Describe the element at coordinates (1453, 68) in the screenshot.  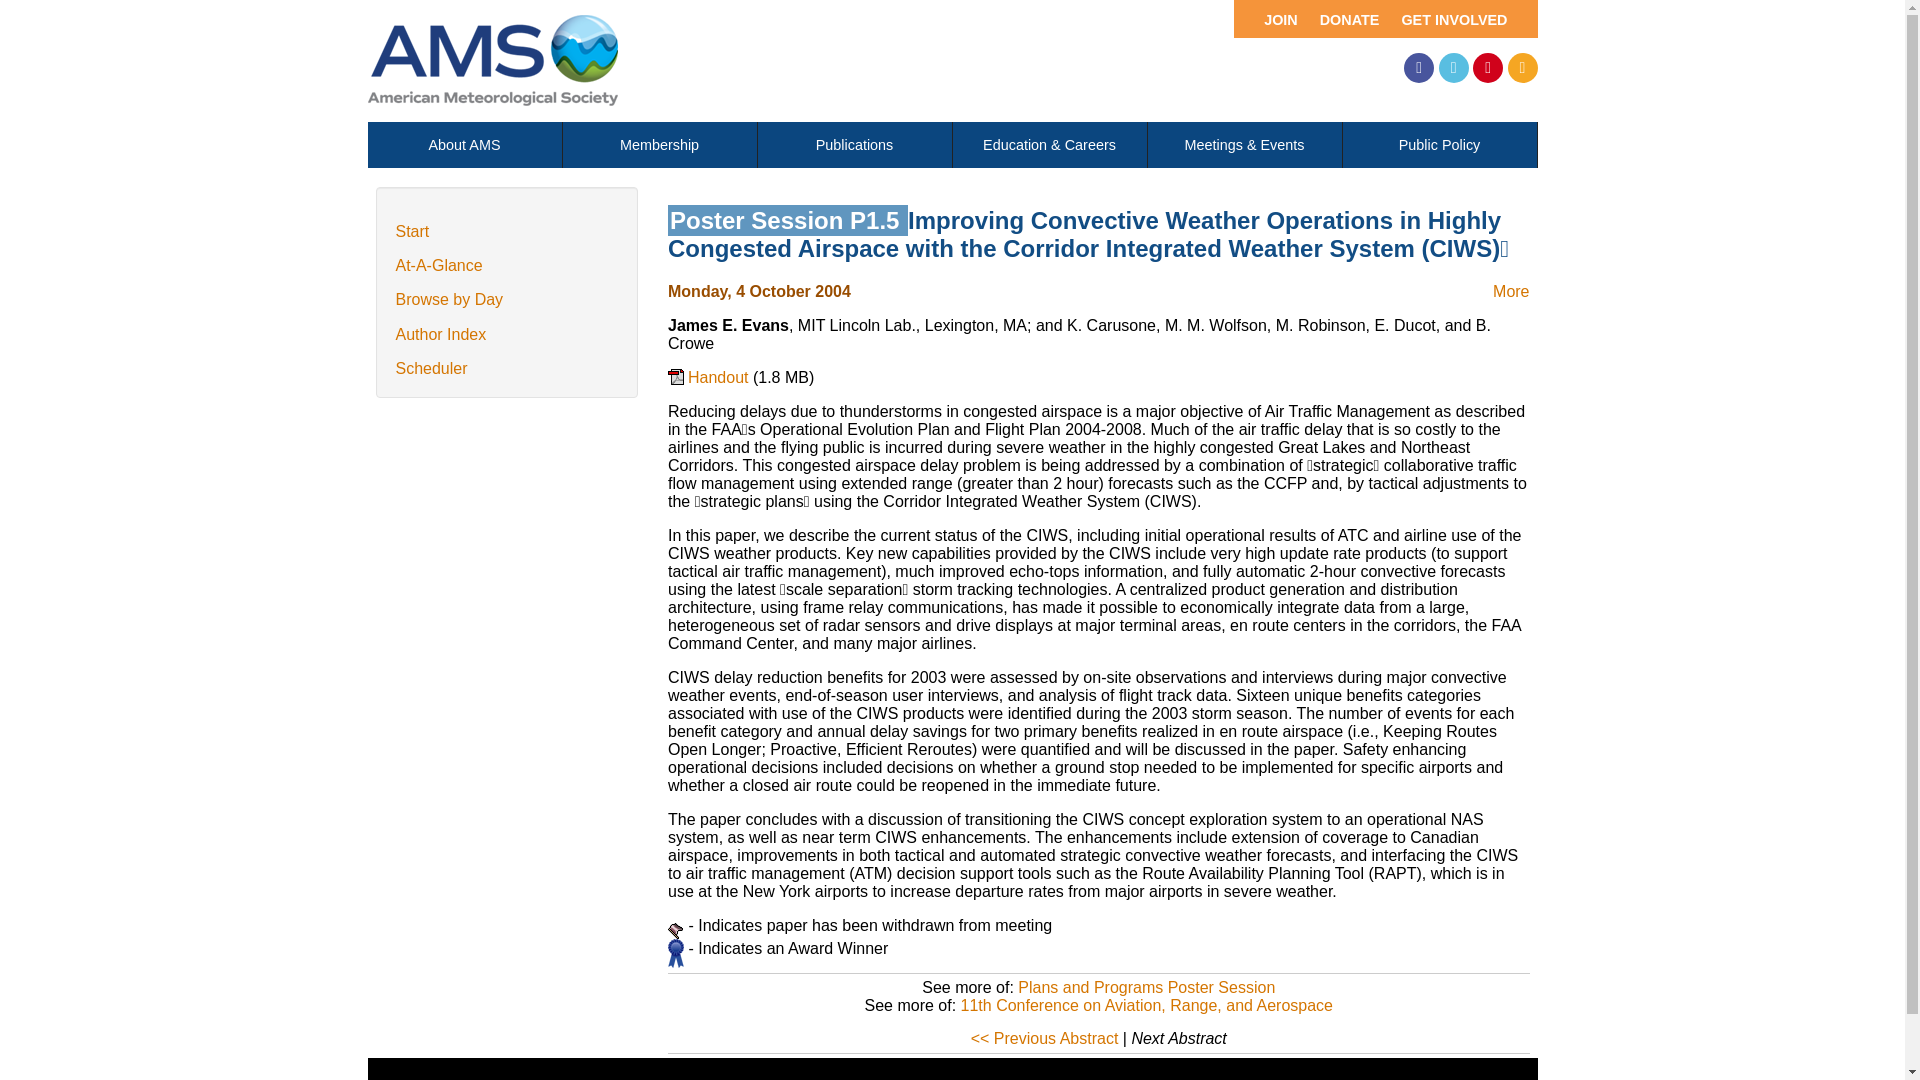
I see `Twitter` at that location.